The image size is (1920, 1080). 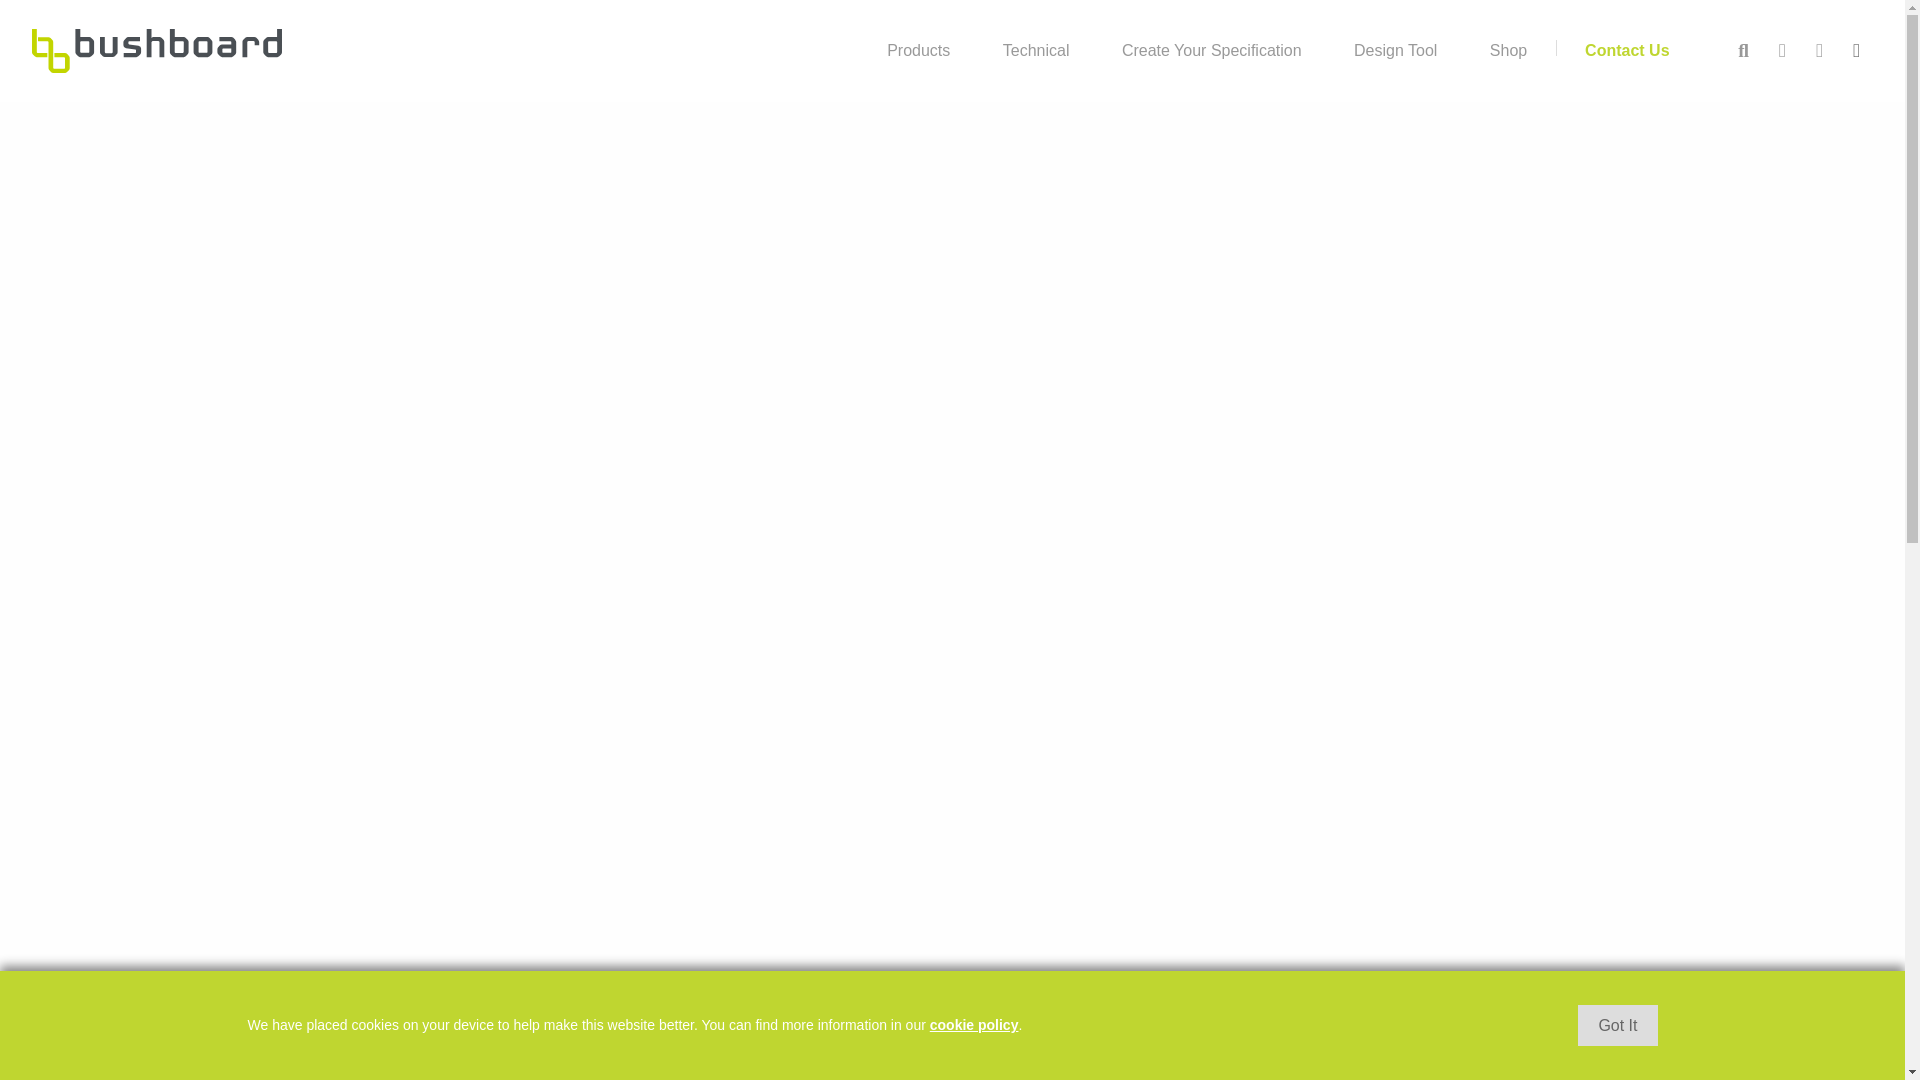 What do you see at coordinates (1212, 50) in the screenshot?
I see `Create Your Specification` at bounding box center [1212, 50].